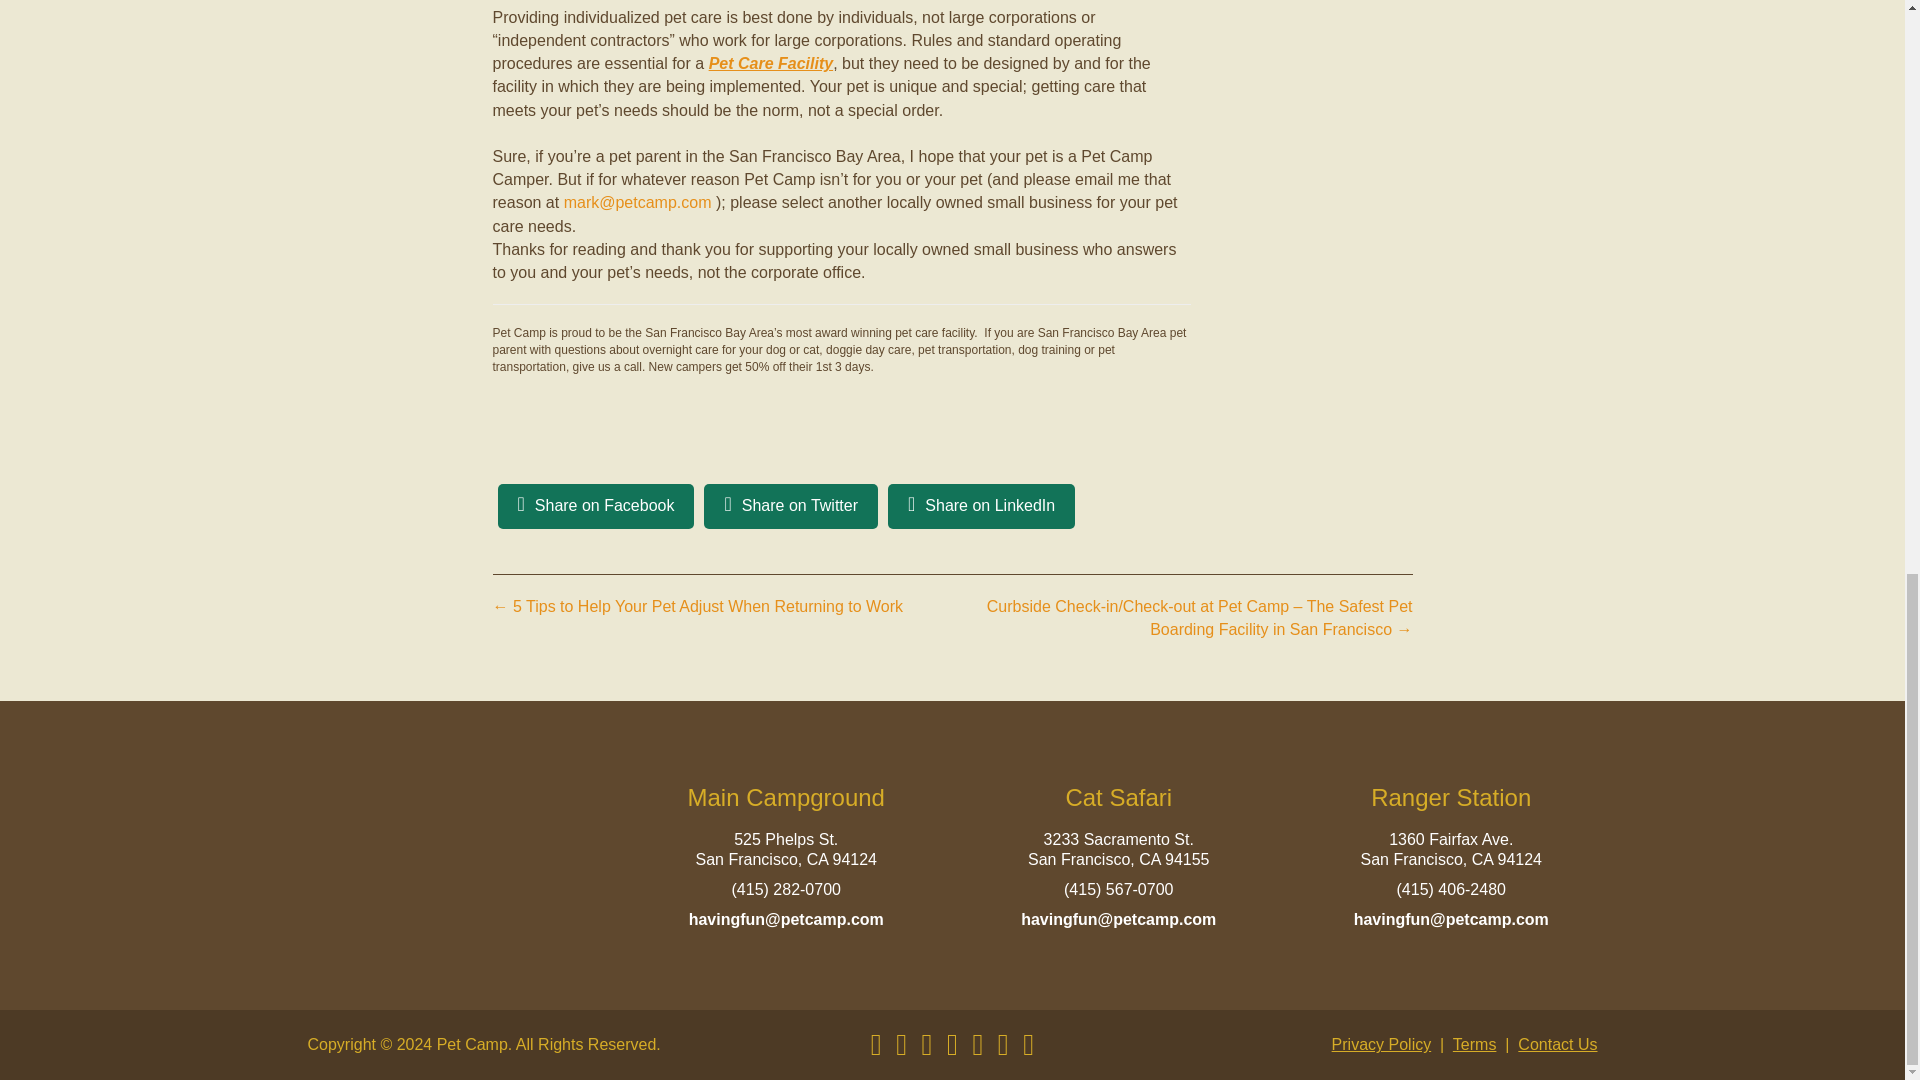 The image size is (1920, 1080). What do you see at coordinates (1118, 798) in the screenshot?
I see `Cat Safari` at bounding box center [1118, 798].